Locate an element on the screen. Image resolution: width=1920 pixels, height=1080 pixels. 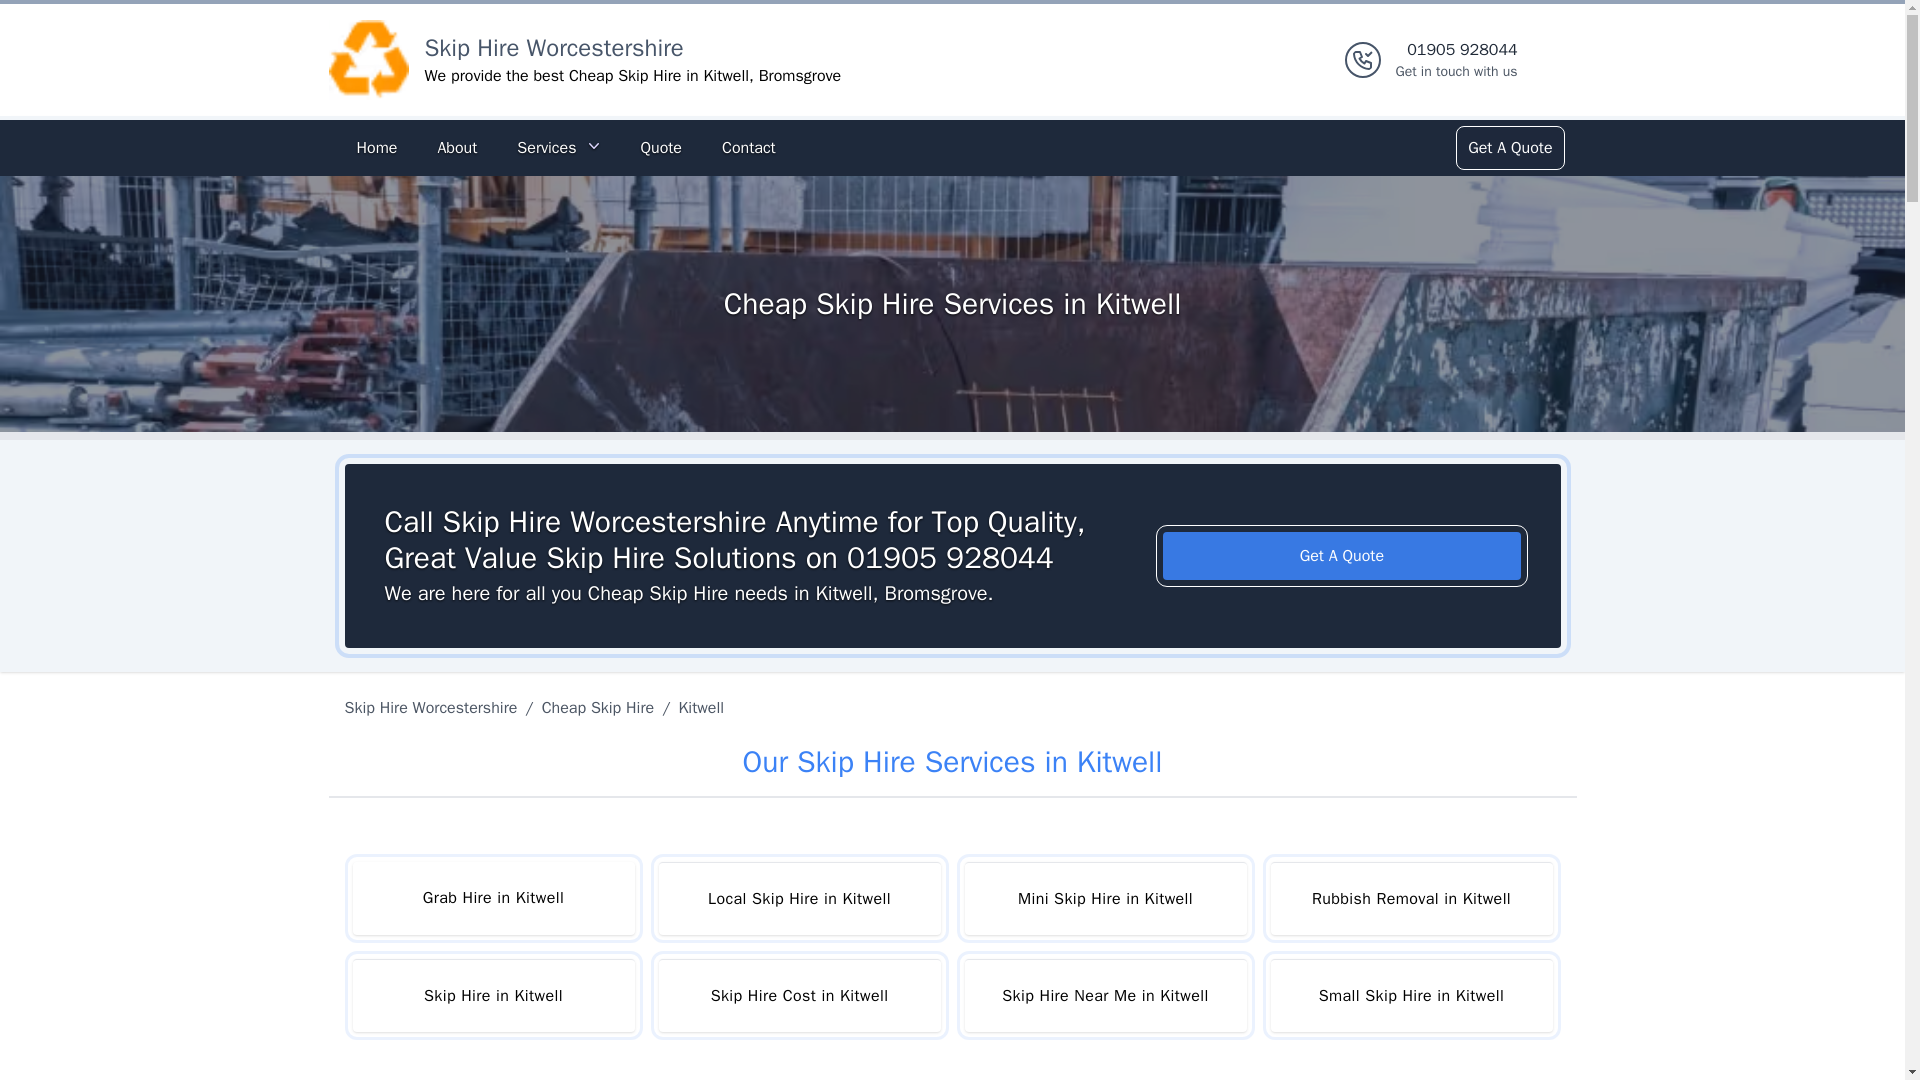
Mini Skip Hire in Kitwell is located at coordinates (799, 996).